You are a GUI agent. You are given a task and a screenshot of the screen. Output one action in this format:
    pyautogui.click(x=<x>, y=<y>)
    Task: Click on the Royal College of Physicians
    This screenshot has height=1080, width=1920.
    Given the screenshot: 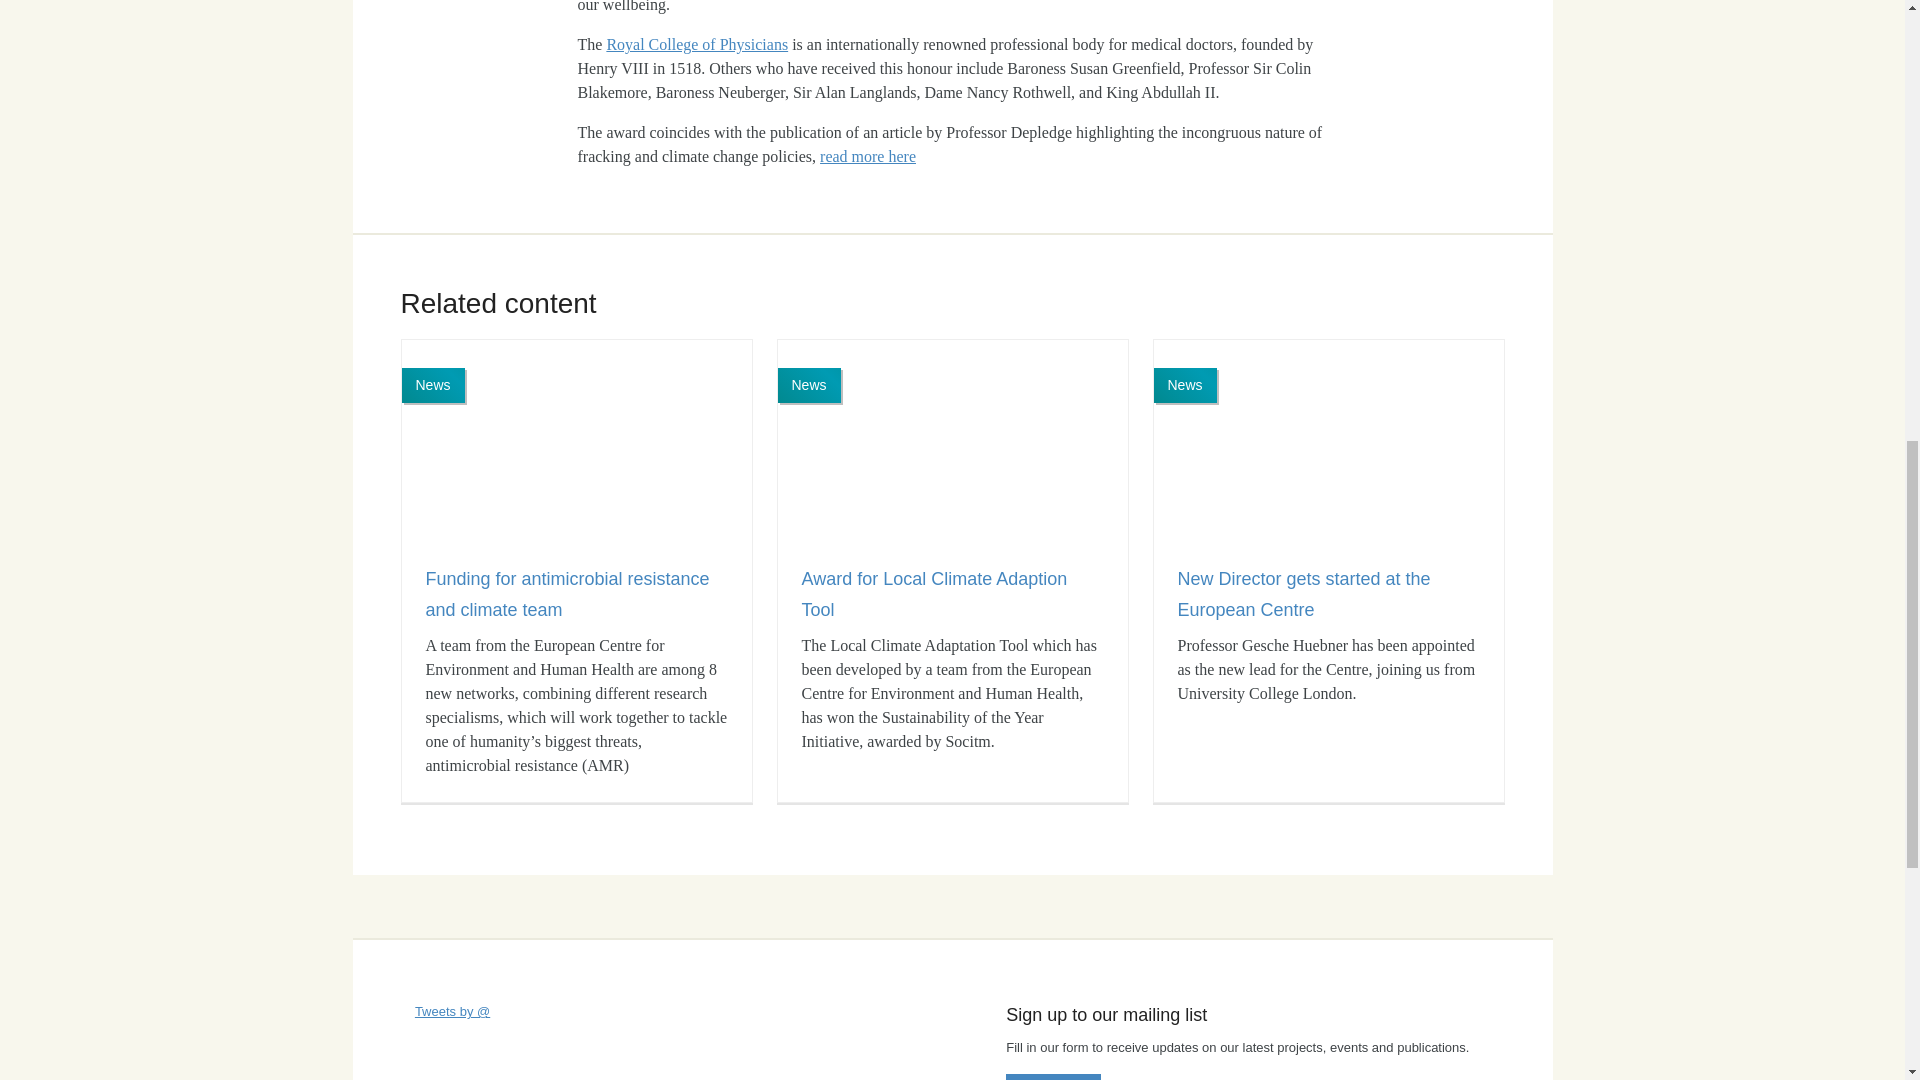 What is the action you would take?
    pyautogui.click(x=696, y=44)
    